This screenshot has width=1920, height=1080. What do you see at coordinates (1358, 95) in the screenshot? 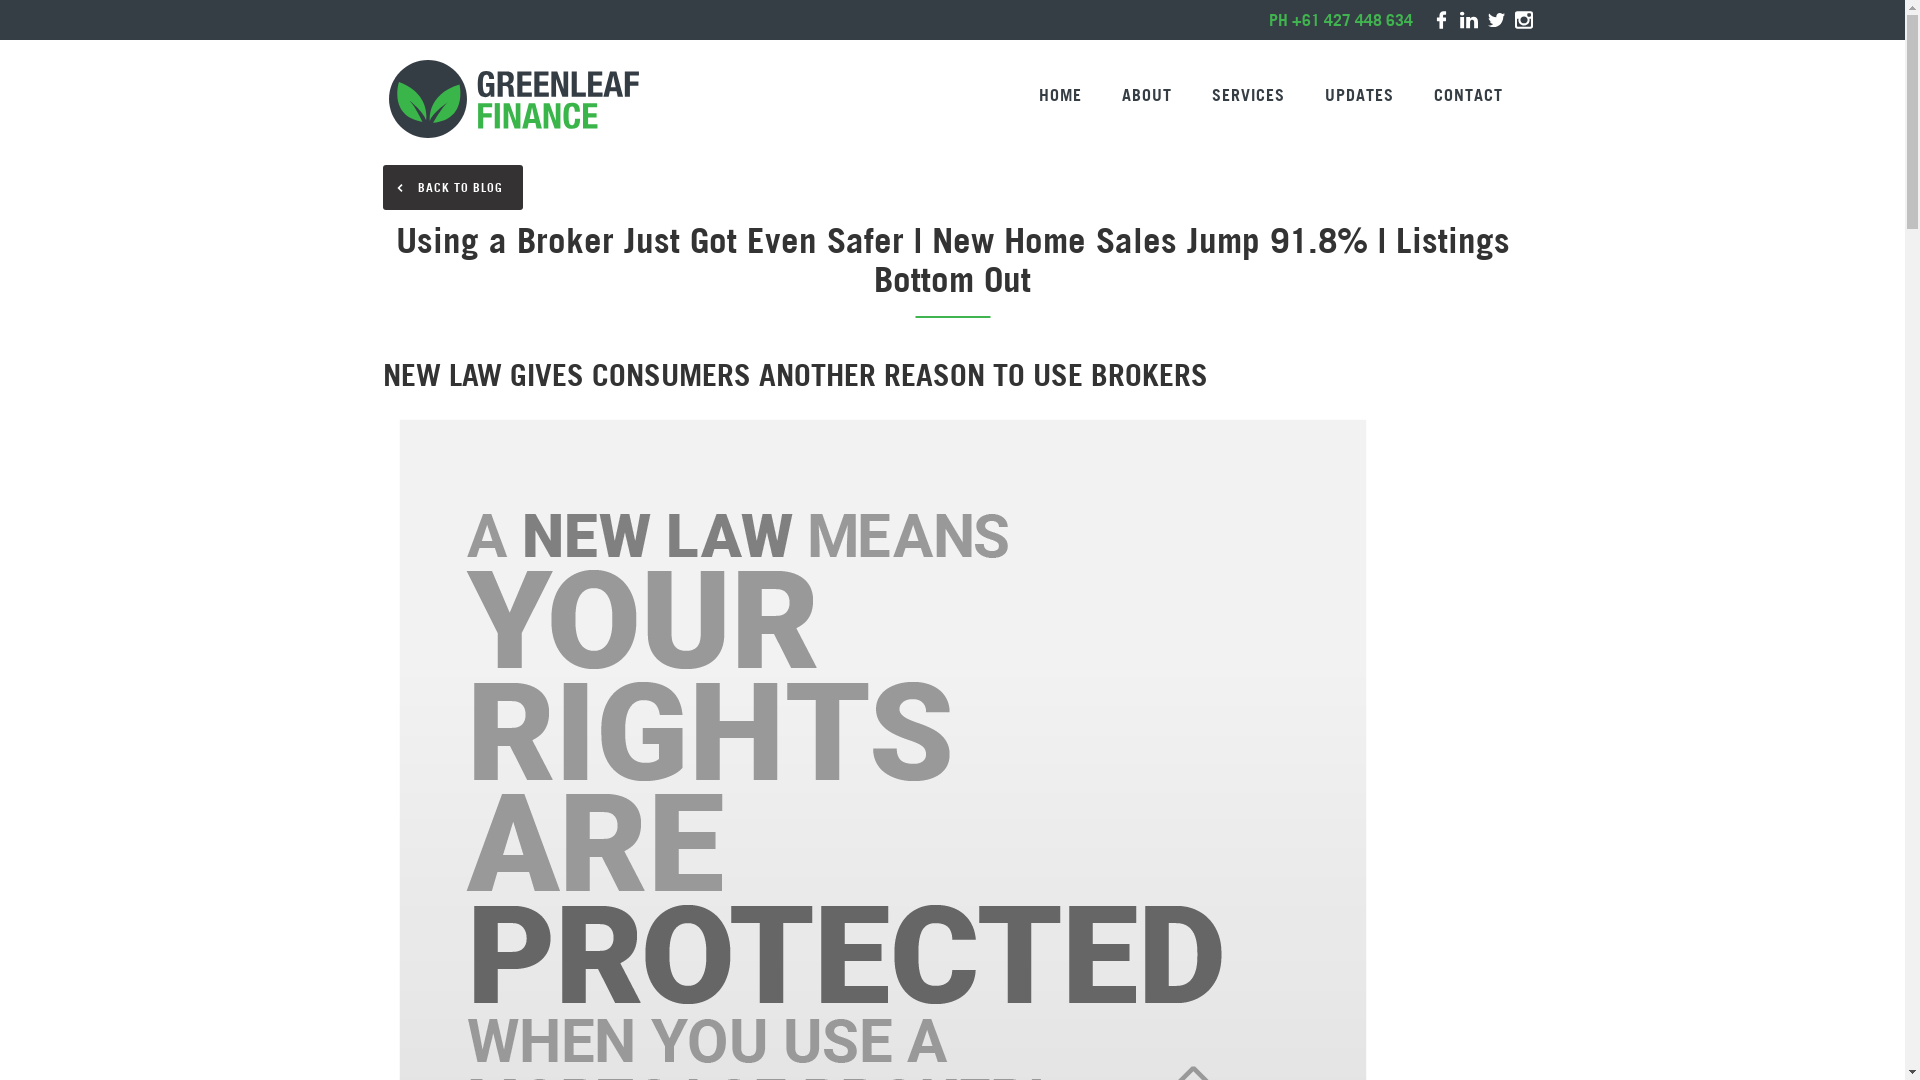
I see `UPDATES` at bounding box center [1358, 95].